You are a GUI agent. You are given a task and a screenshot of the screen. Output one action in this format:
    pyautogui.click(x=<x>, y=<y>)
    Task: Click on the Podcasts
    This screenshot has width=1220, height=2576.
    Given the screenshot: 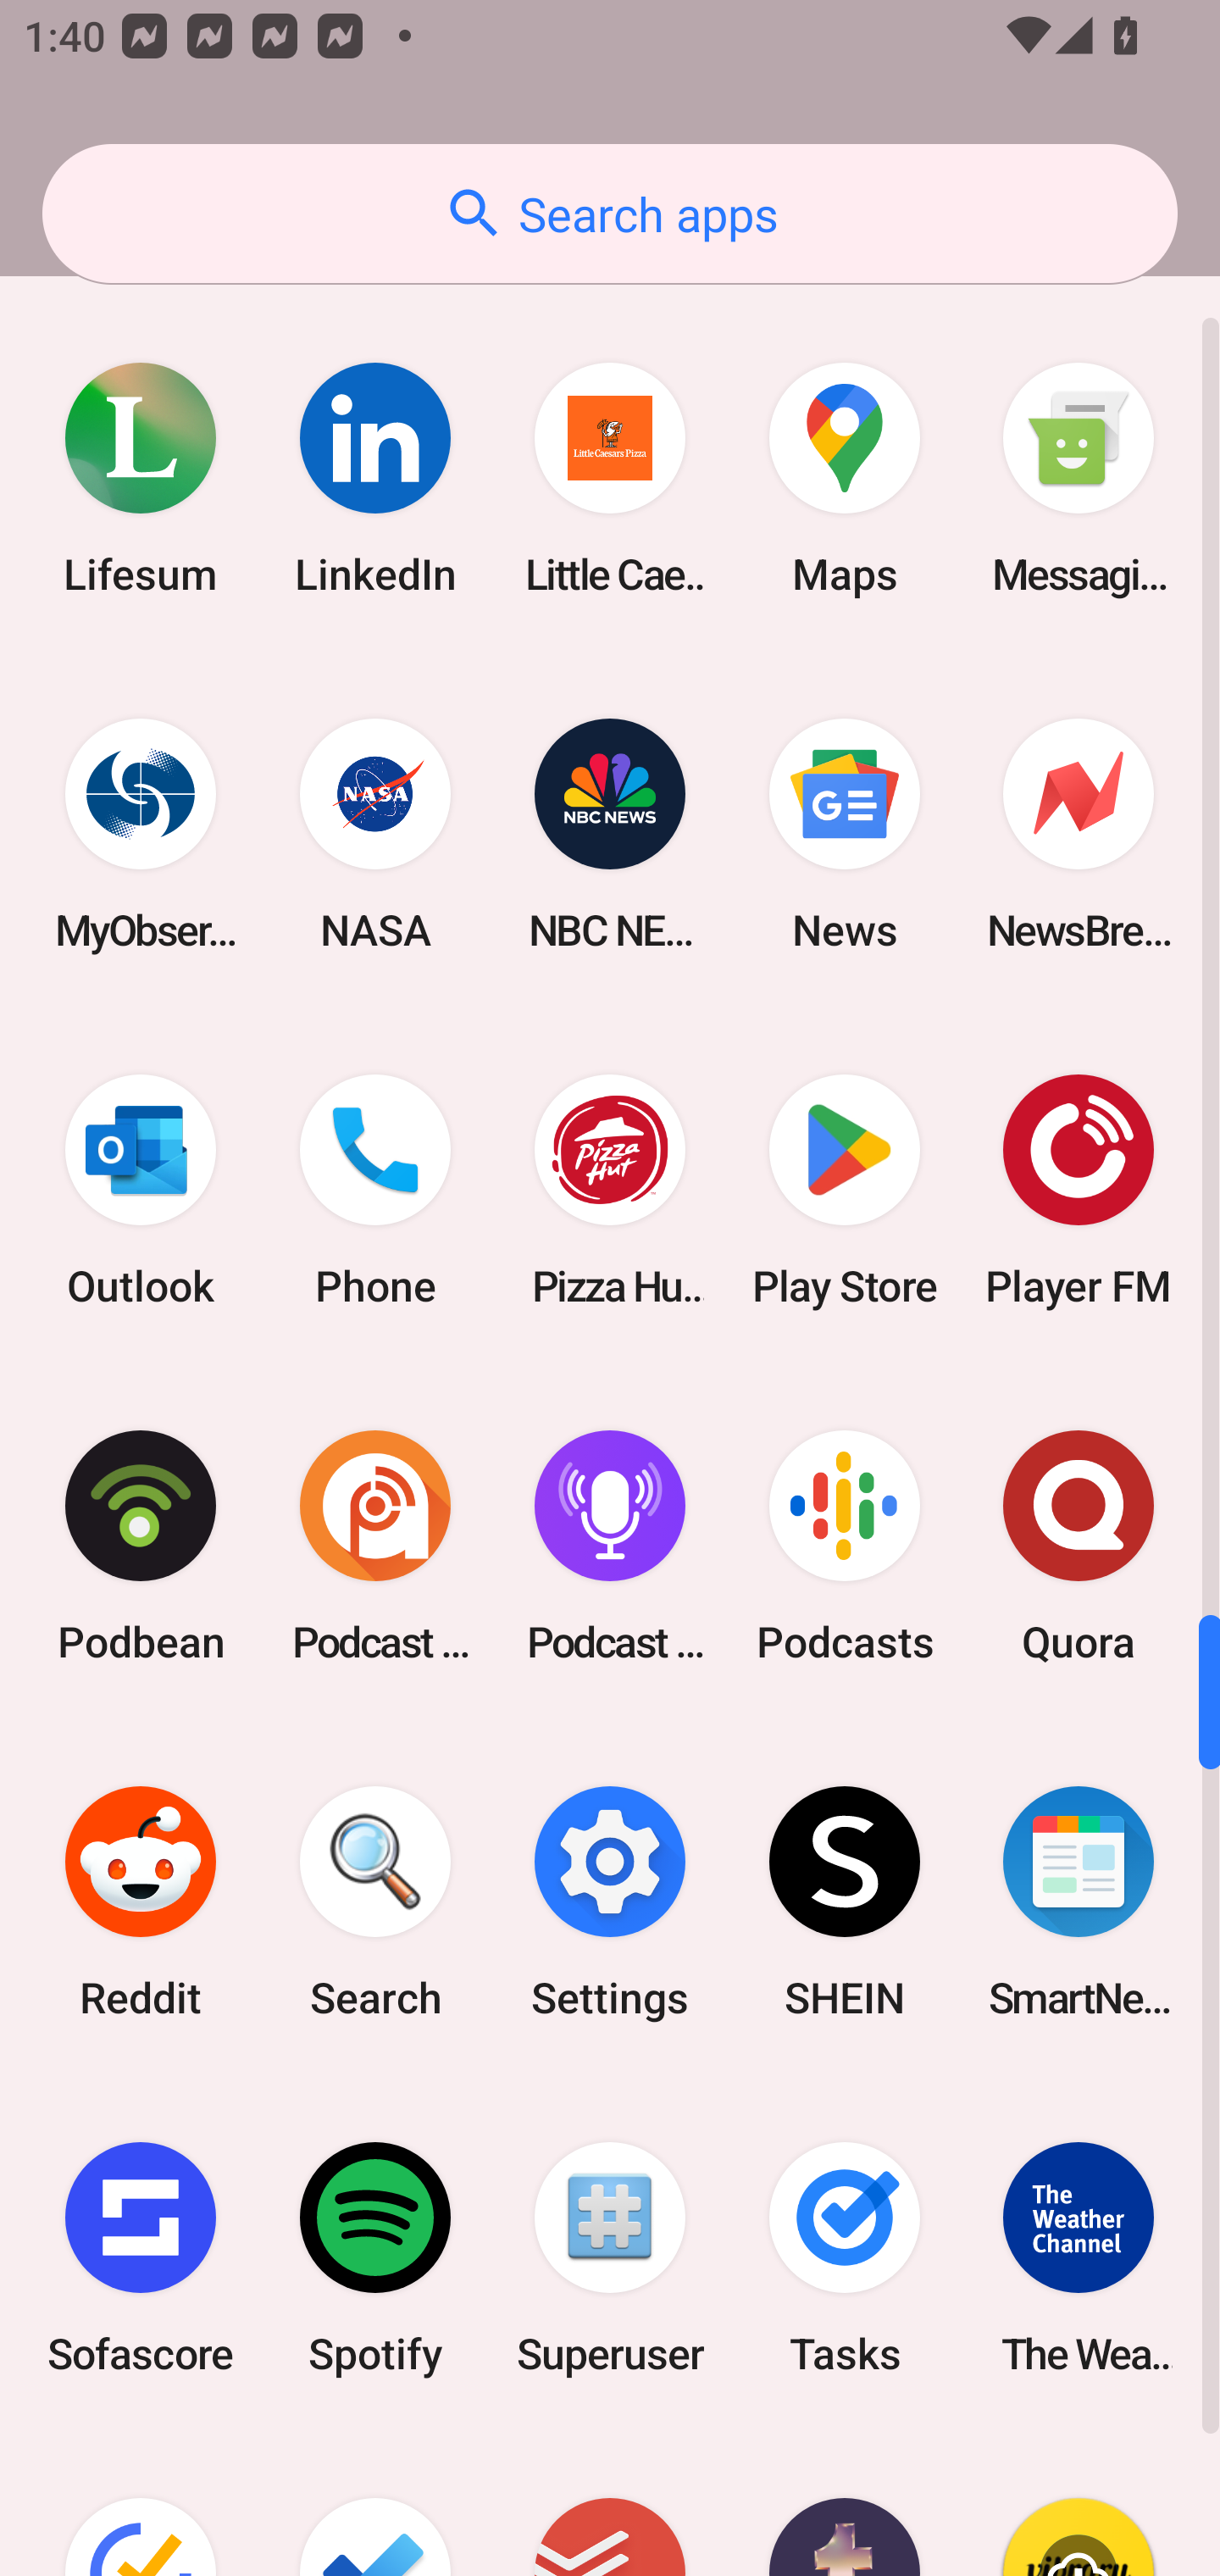 What is the action you would take?
    pyautogui.click(x=844, y=1546)
    